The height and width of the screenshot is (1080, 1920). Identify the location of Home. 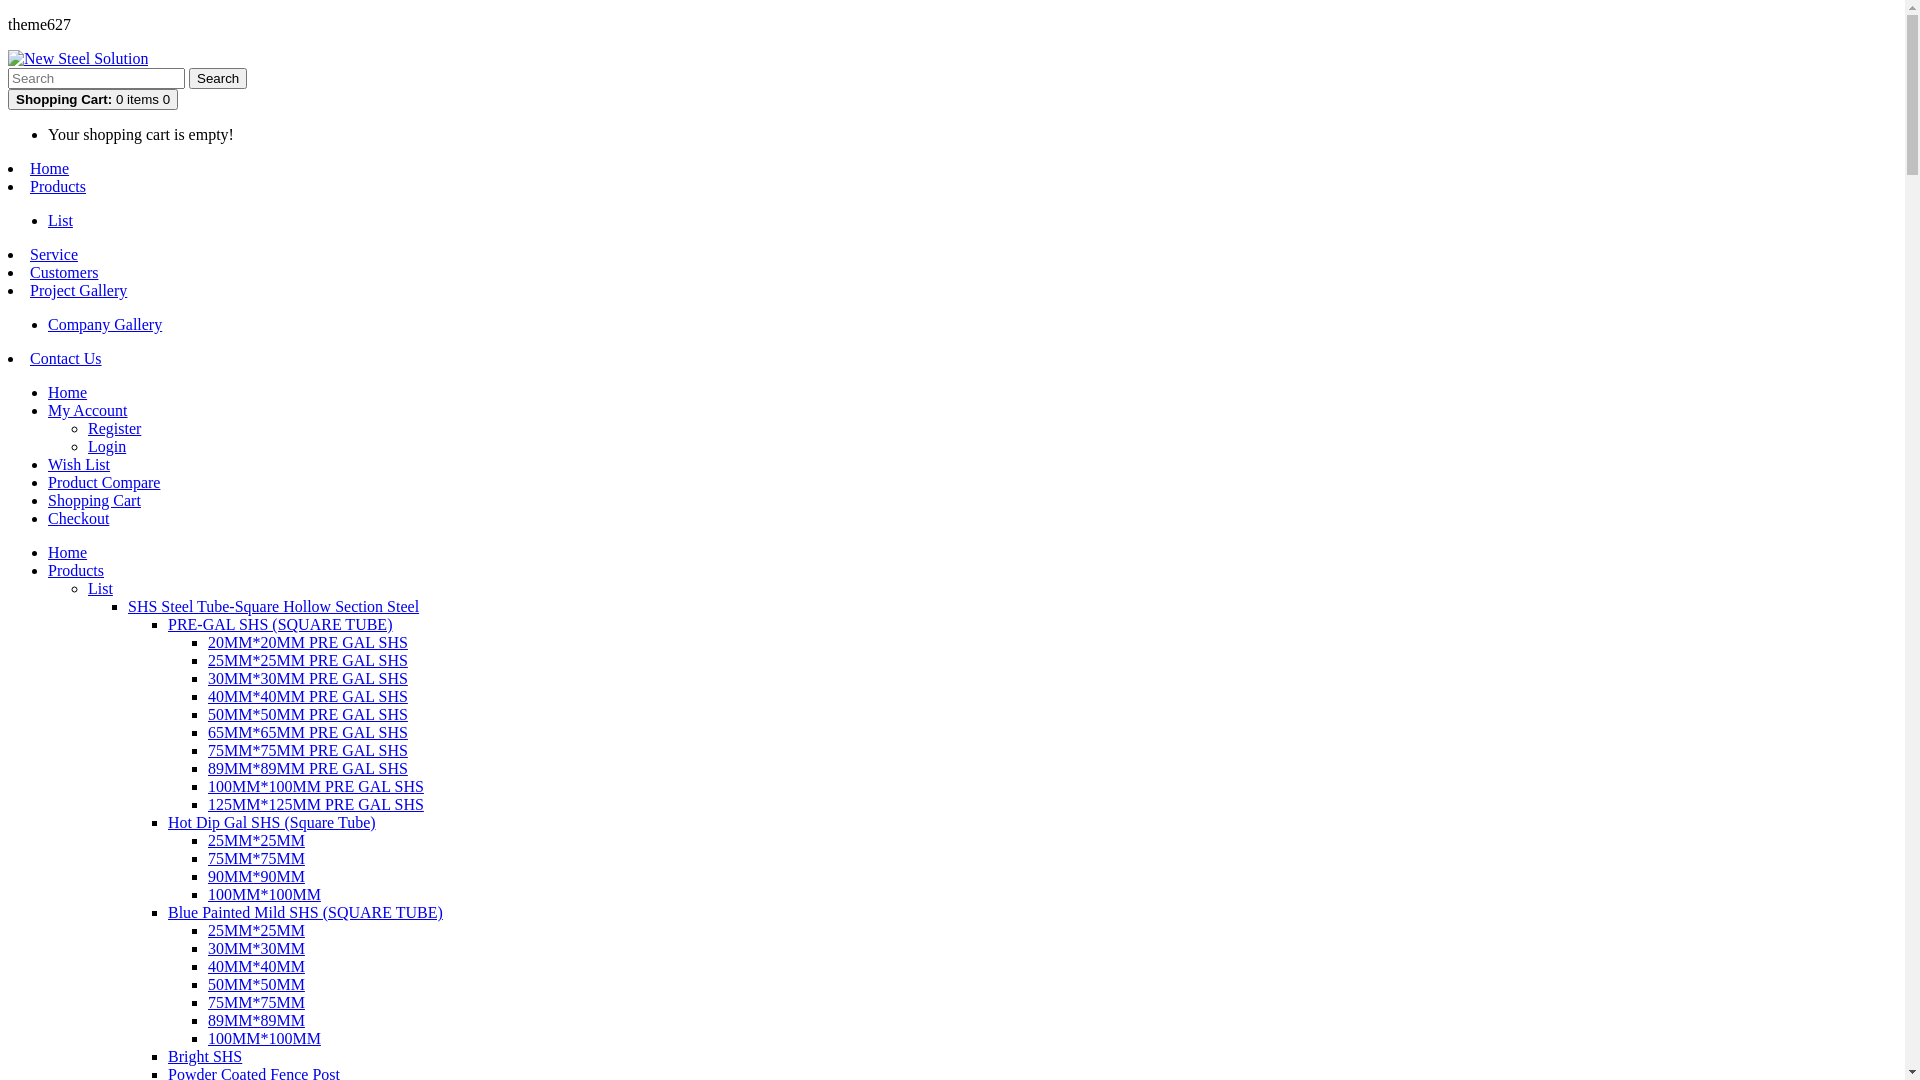
(68, 392).